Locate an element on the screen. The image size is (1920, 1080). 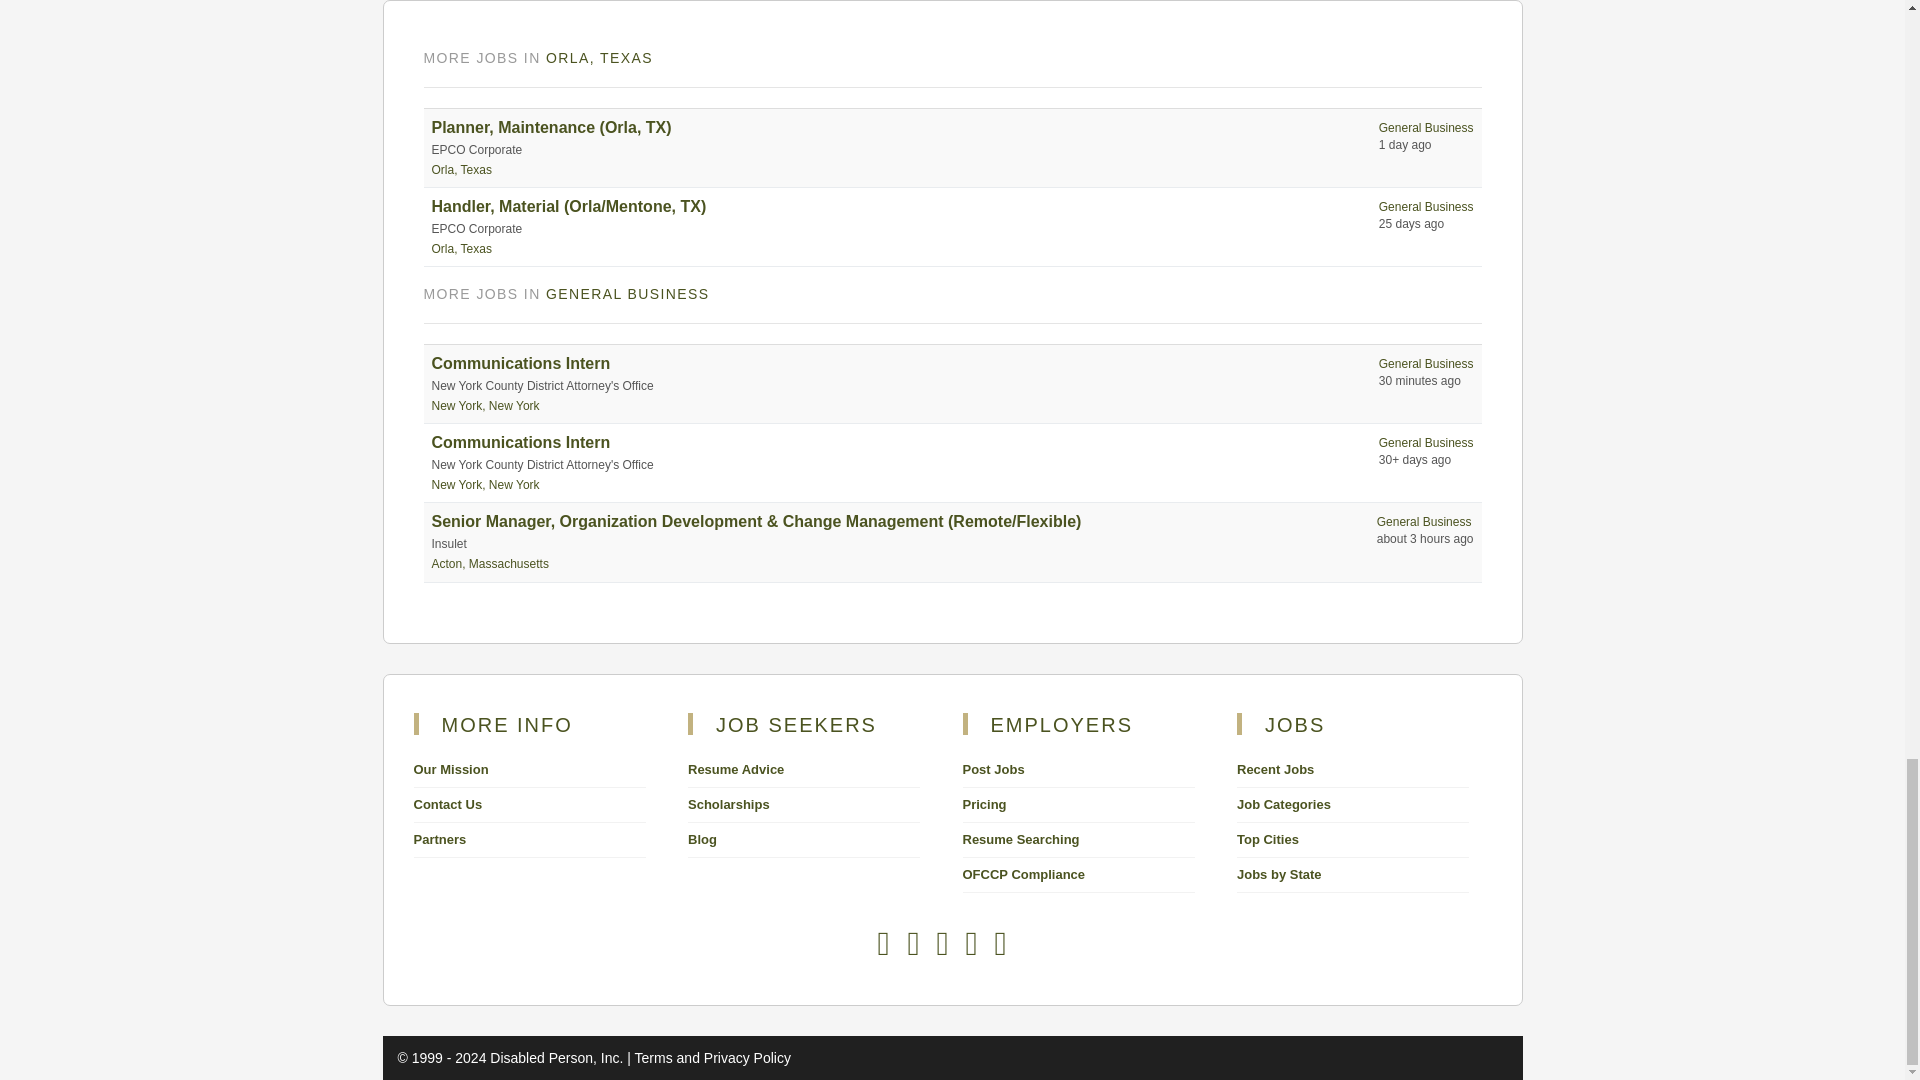
Blog is located at coordinates (702, 838).